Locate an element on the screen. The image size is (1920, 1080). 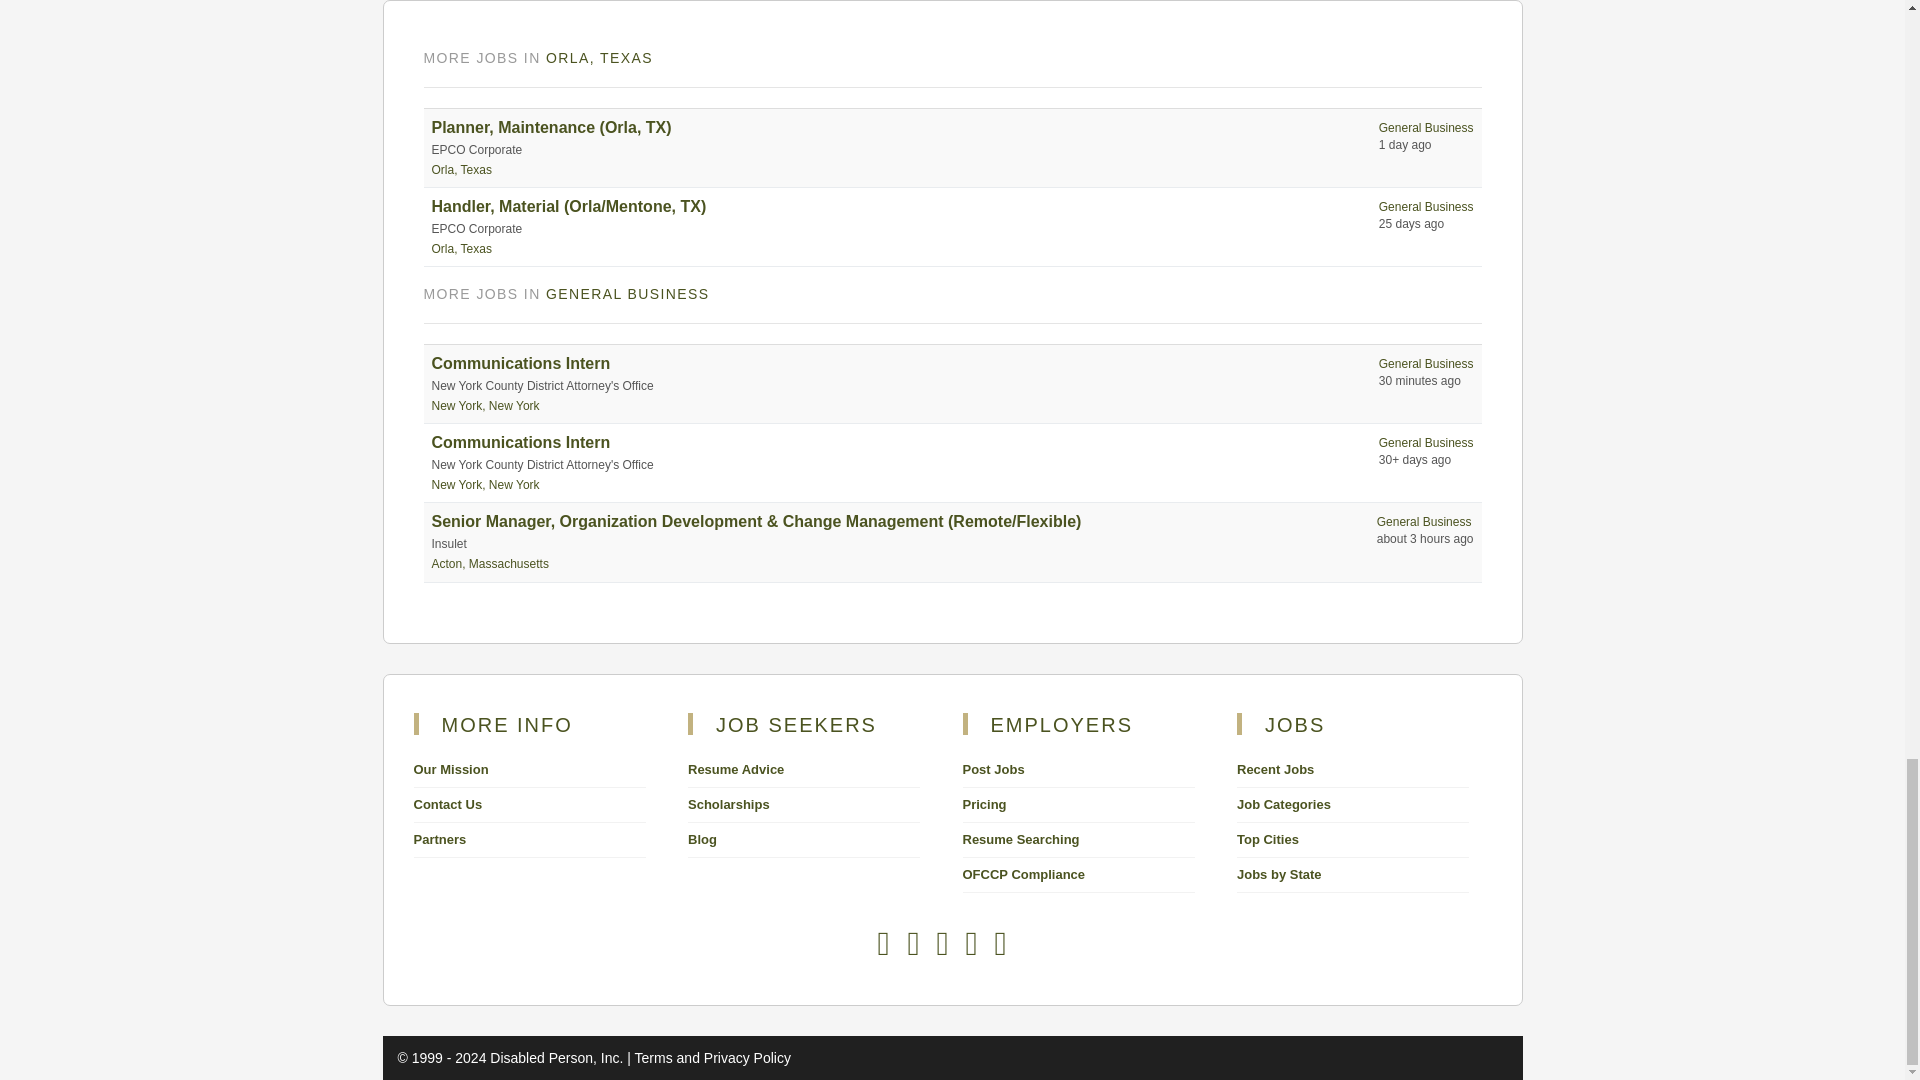
Blog is located at coordinates (702, 838).